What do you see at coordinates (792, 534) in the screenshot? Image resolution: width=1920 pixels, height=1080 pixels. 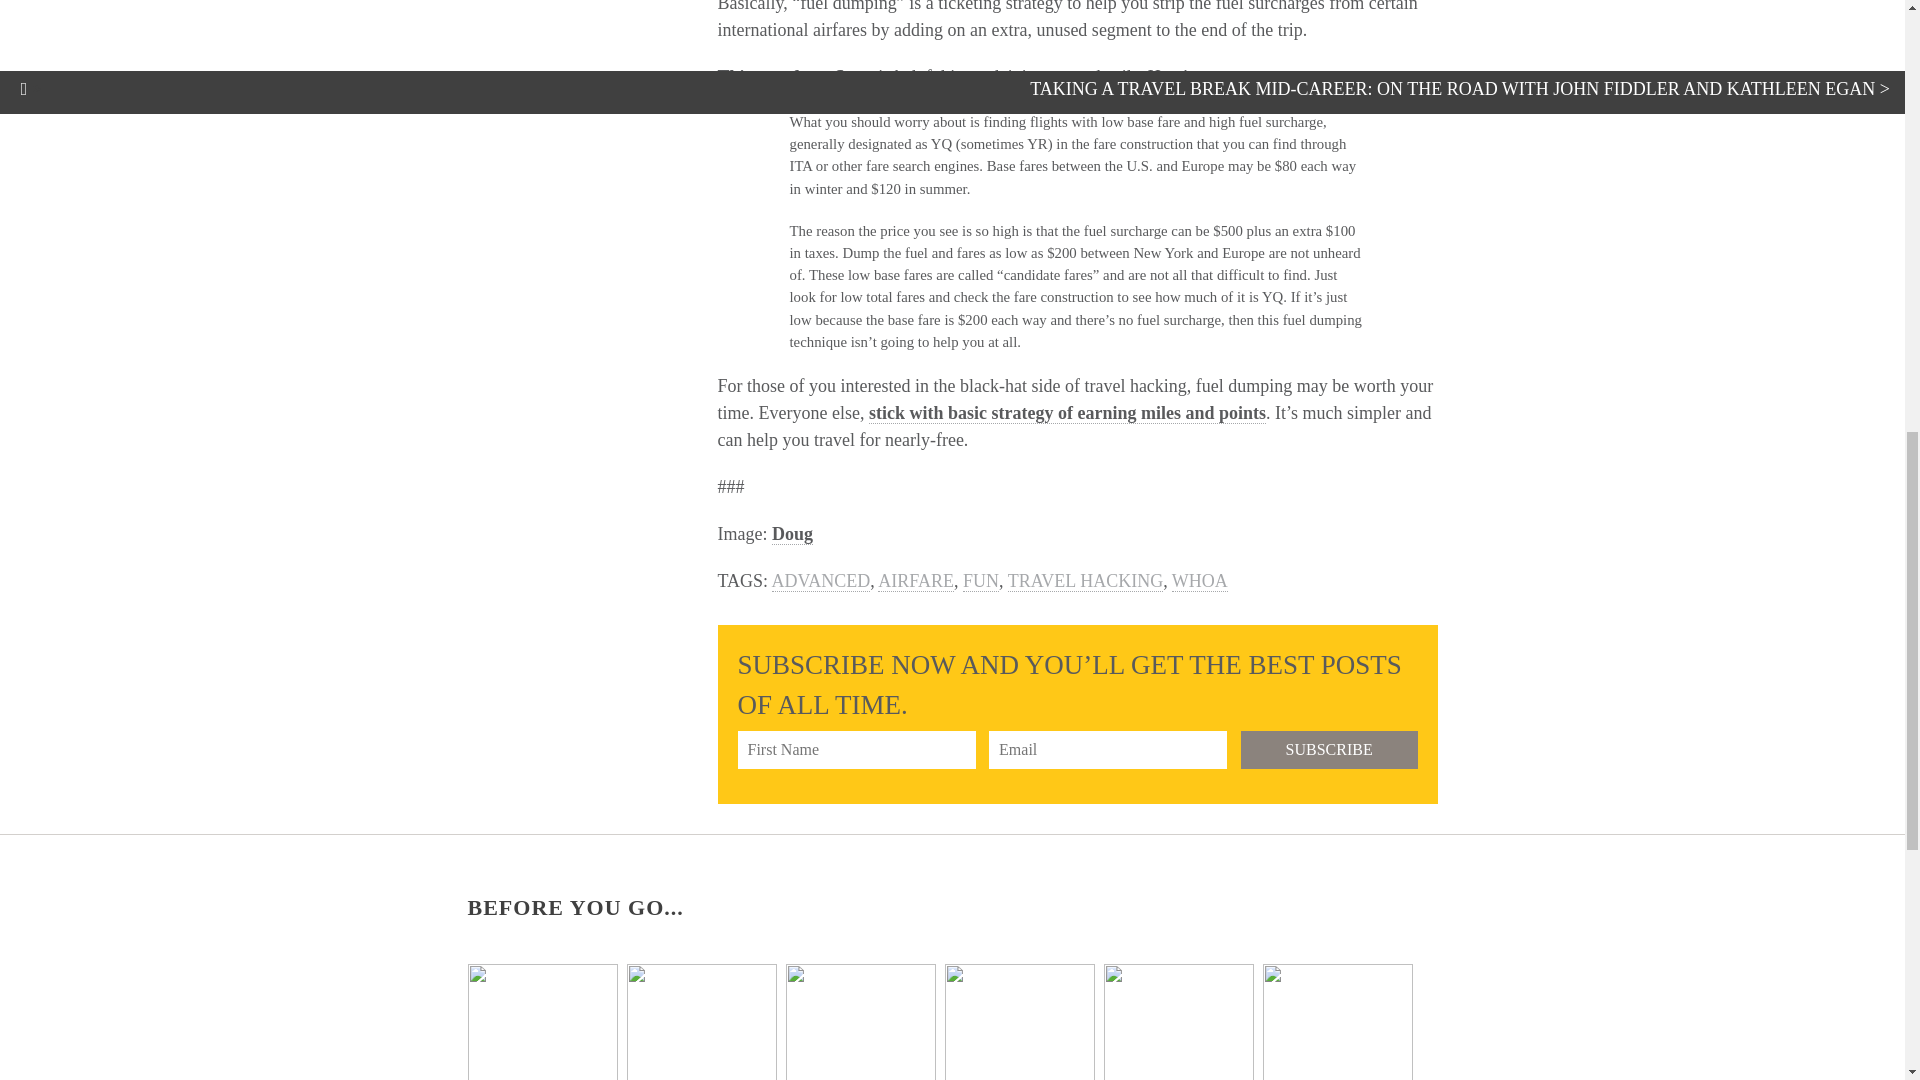 I see `Doug` at bounding box center [792, 534].